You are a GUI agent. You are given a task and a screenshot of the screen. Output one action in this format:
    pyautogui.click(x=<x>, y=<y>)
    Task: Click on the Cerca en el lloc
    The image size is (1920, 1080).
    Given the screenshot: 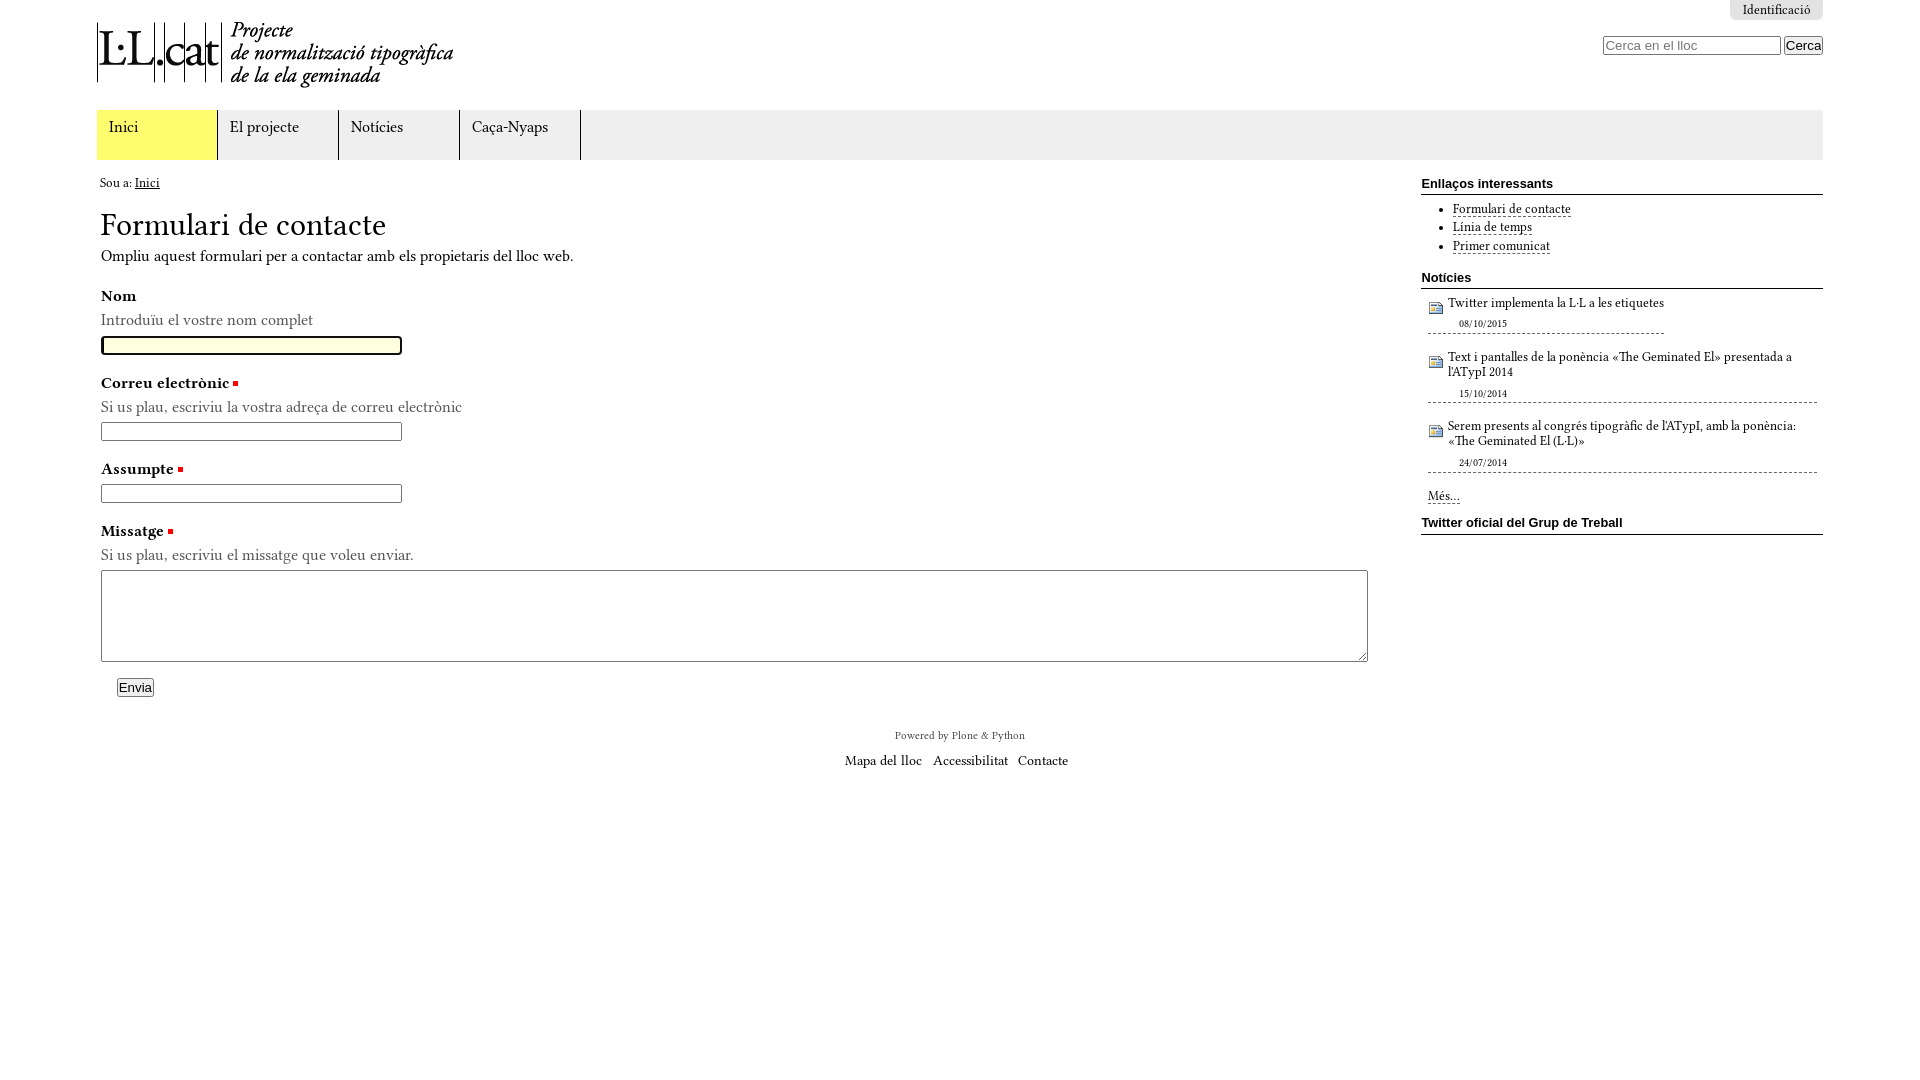 What is the action you would take?
    pyautogui.click(x=1692, y=46)
    